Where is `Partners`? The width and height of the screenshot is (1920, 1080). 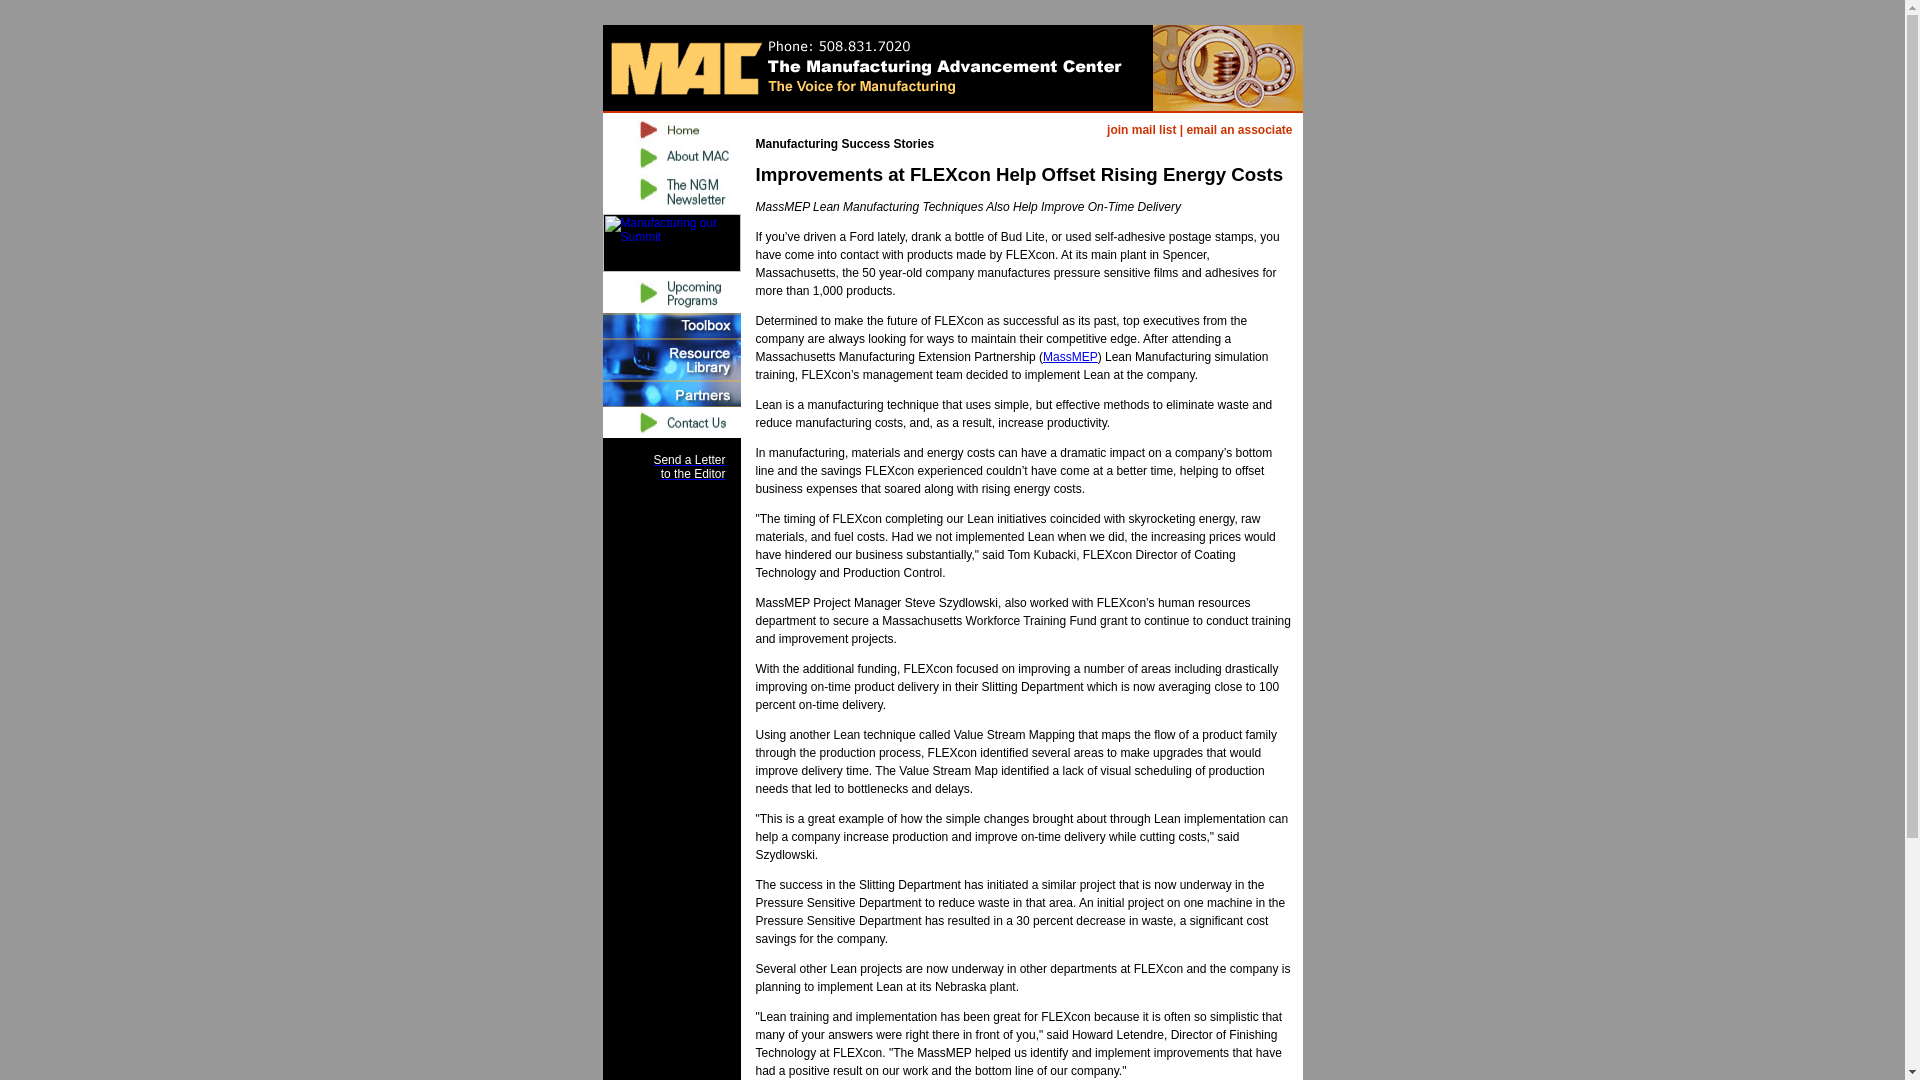
Partners is located at coordinates (670, 394).